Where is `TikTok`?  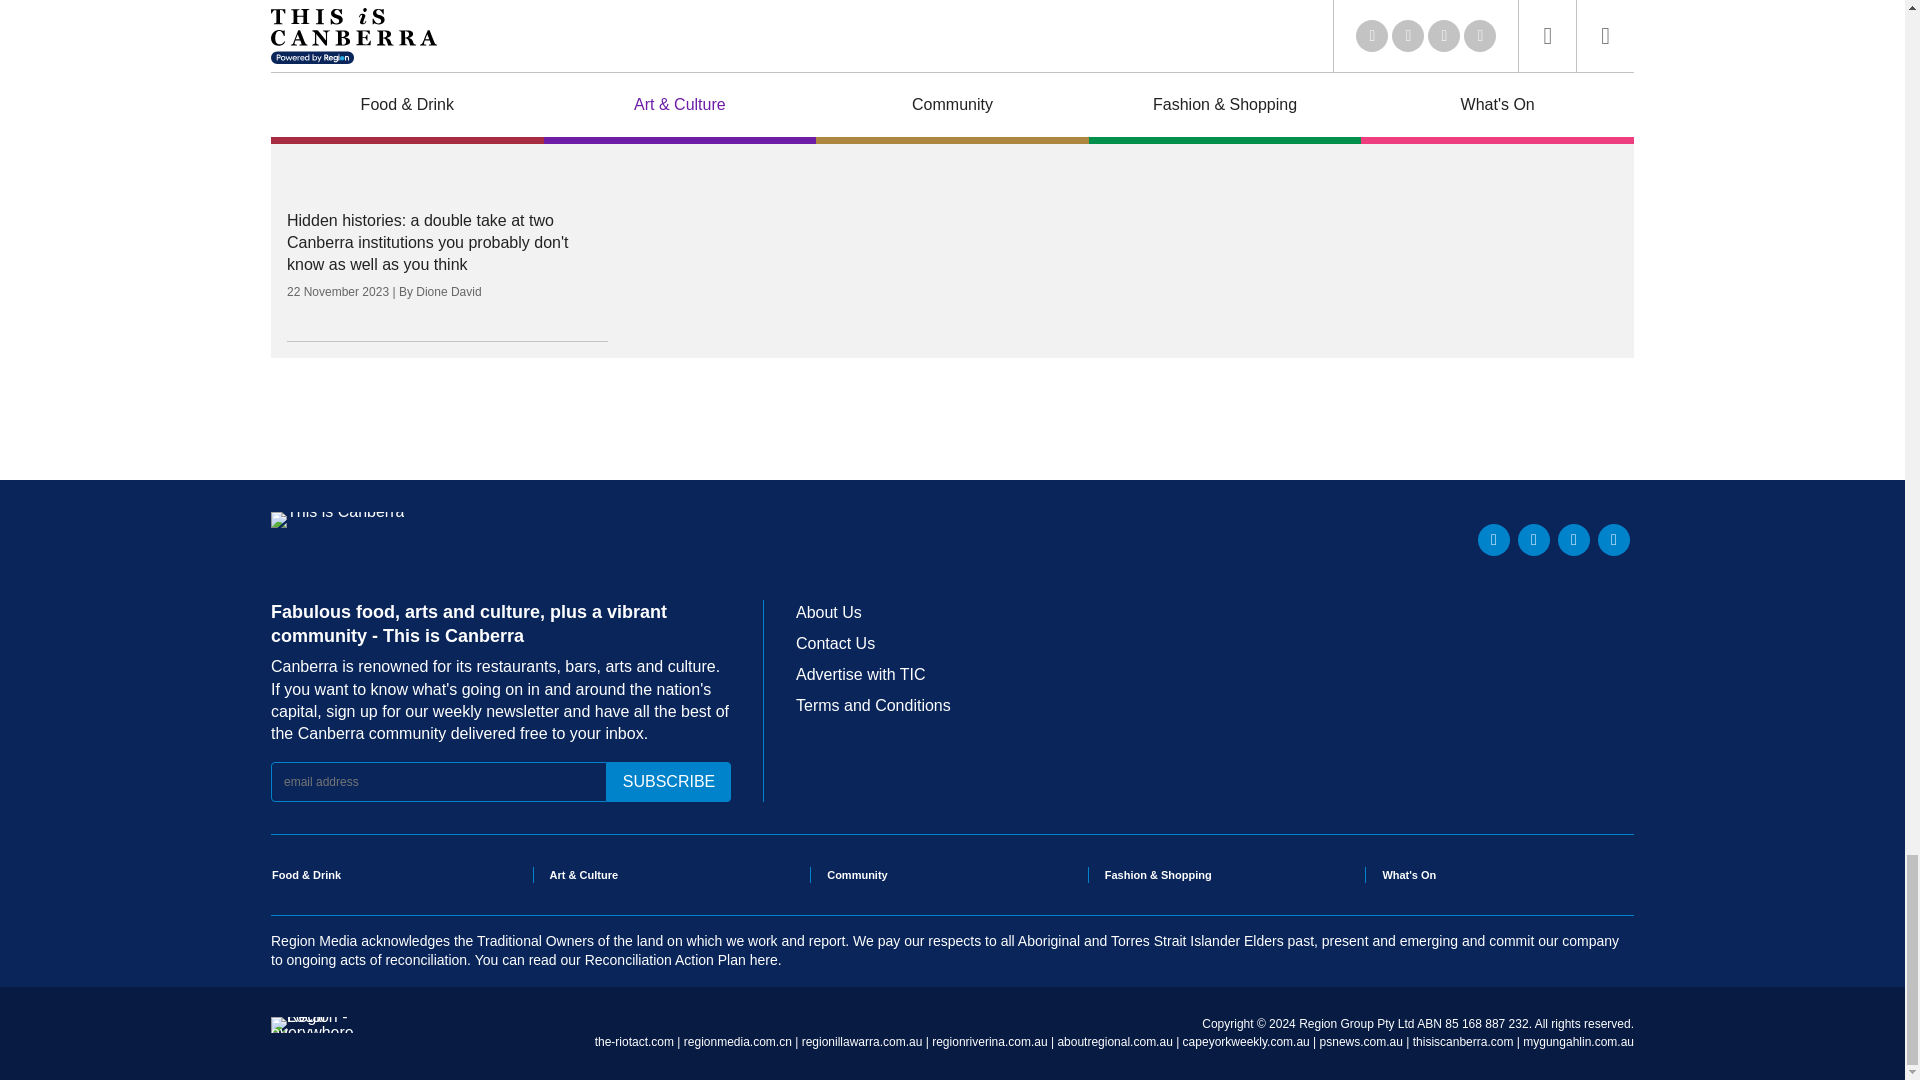
TikTok is located at coordinates (1614, 540).